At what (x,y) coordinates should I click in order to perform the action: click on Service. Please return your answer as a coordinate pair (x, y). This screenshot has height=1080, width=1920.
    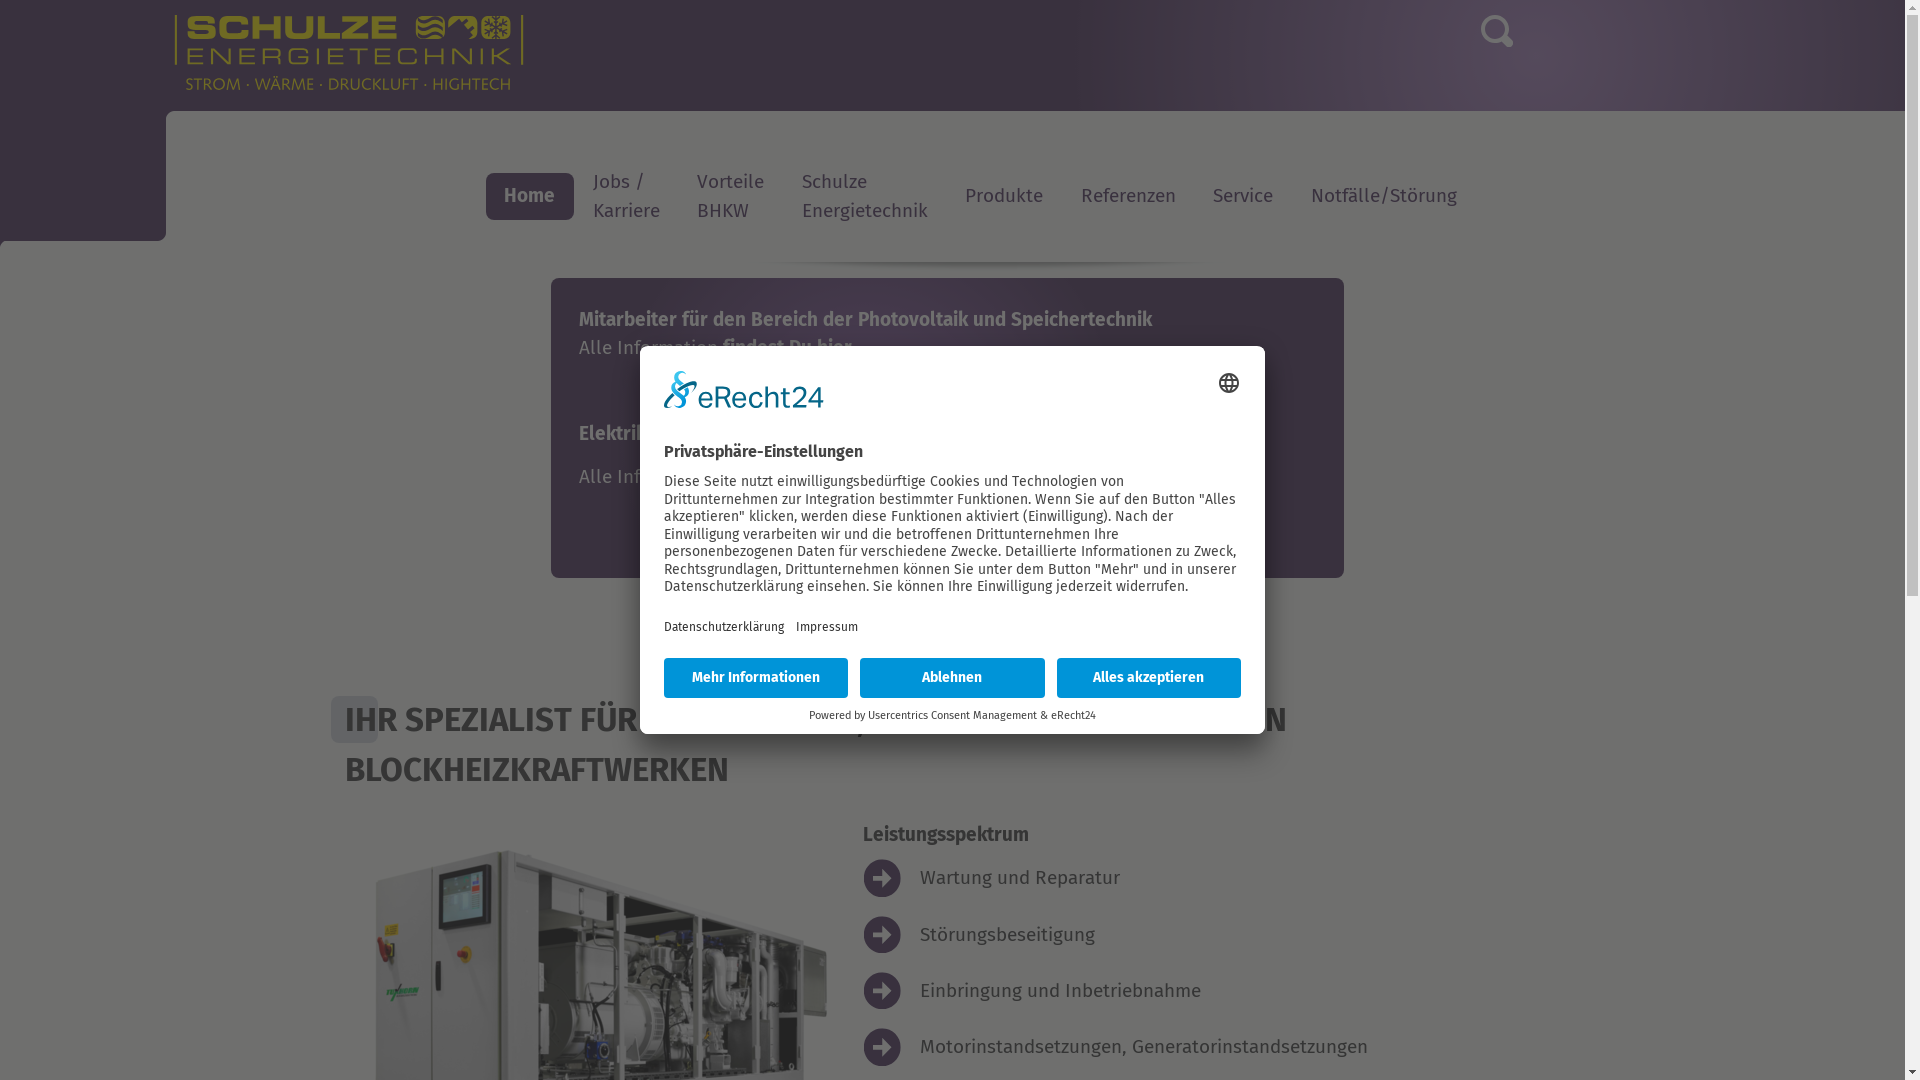
    Looking at the image, I should click on (1244, 196).